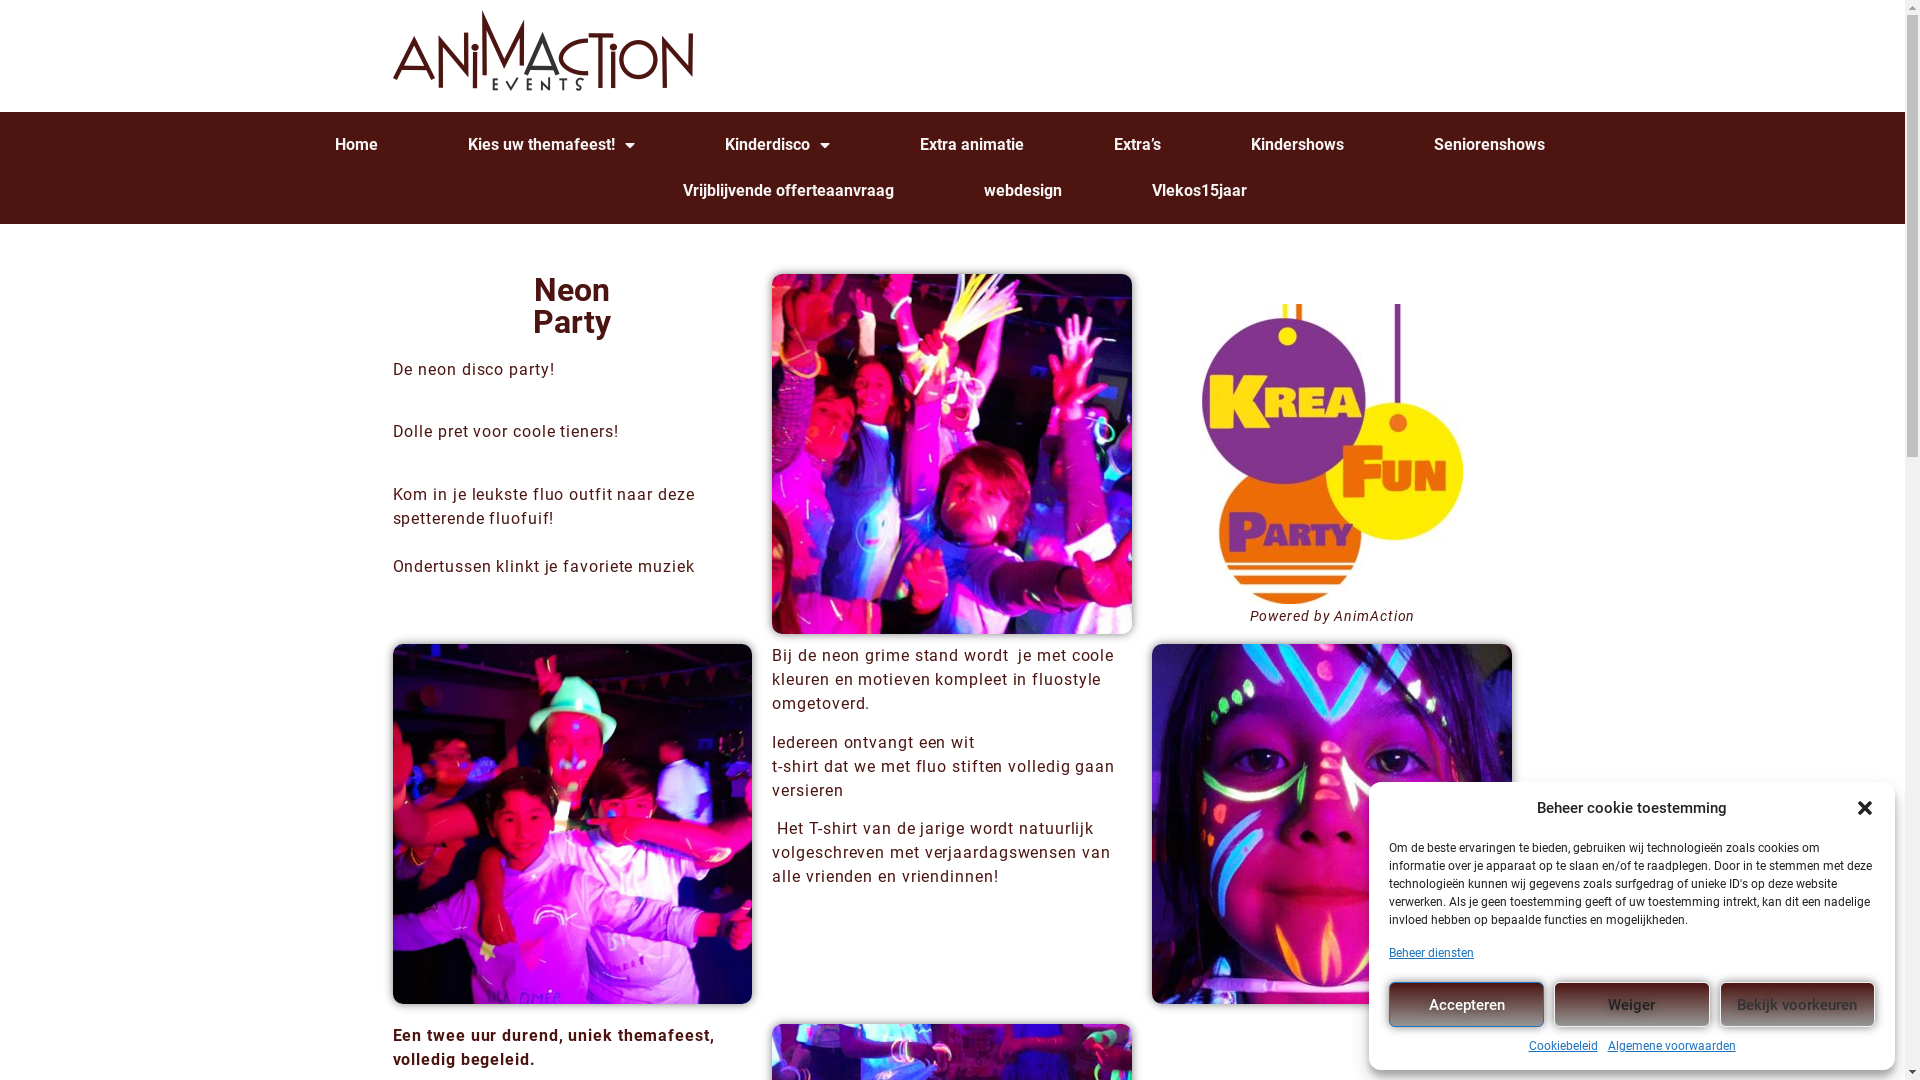 This screenshot has height=1080, width=1920. What do you see at coordinates (1023, 191) in the screenshot?
I see `webdesign` at bounding box center [1023, 191].